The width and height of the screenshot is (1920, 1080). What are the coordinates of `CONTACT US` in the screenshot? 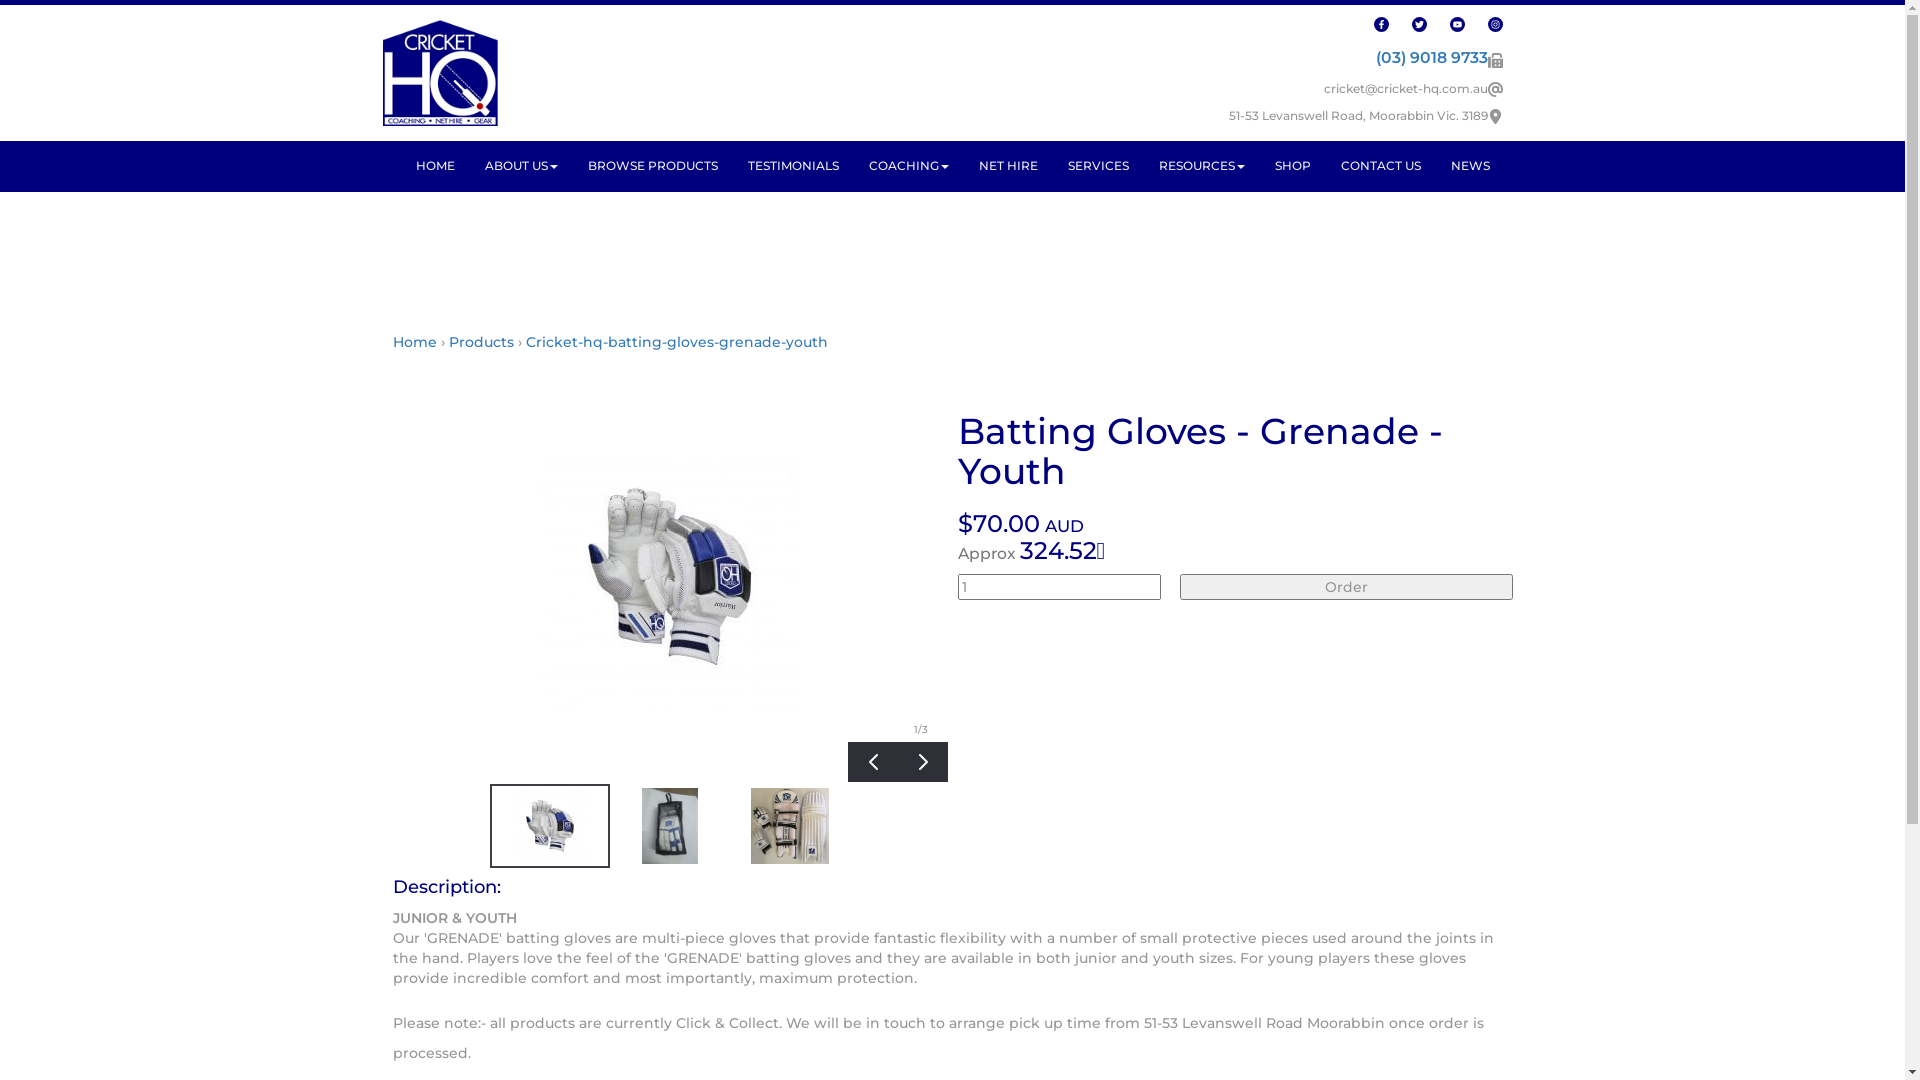 It's located at (1381, 166).